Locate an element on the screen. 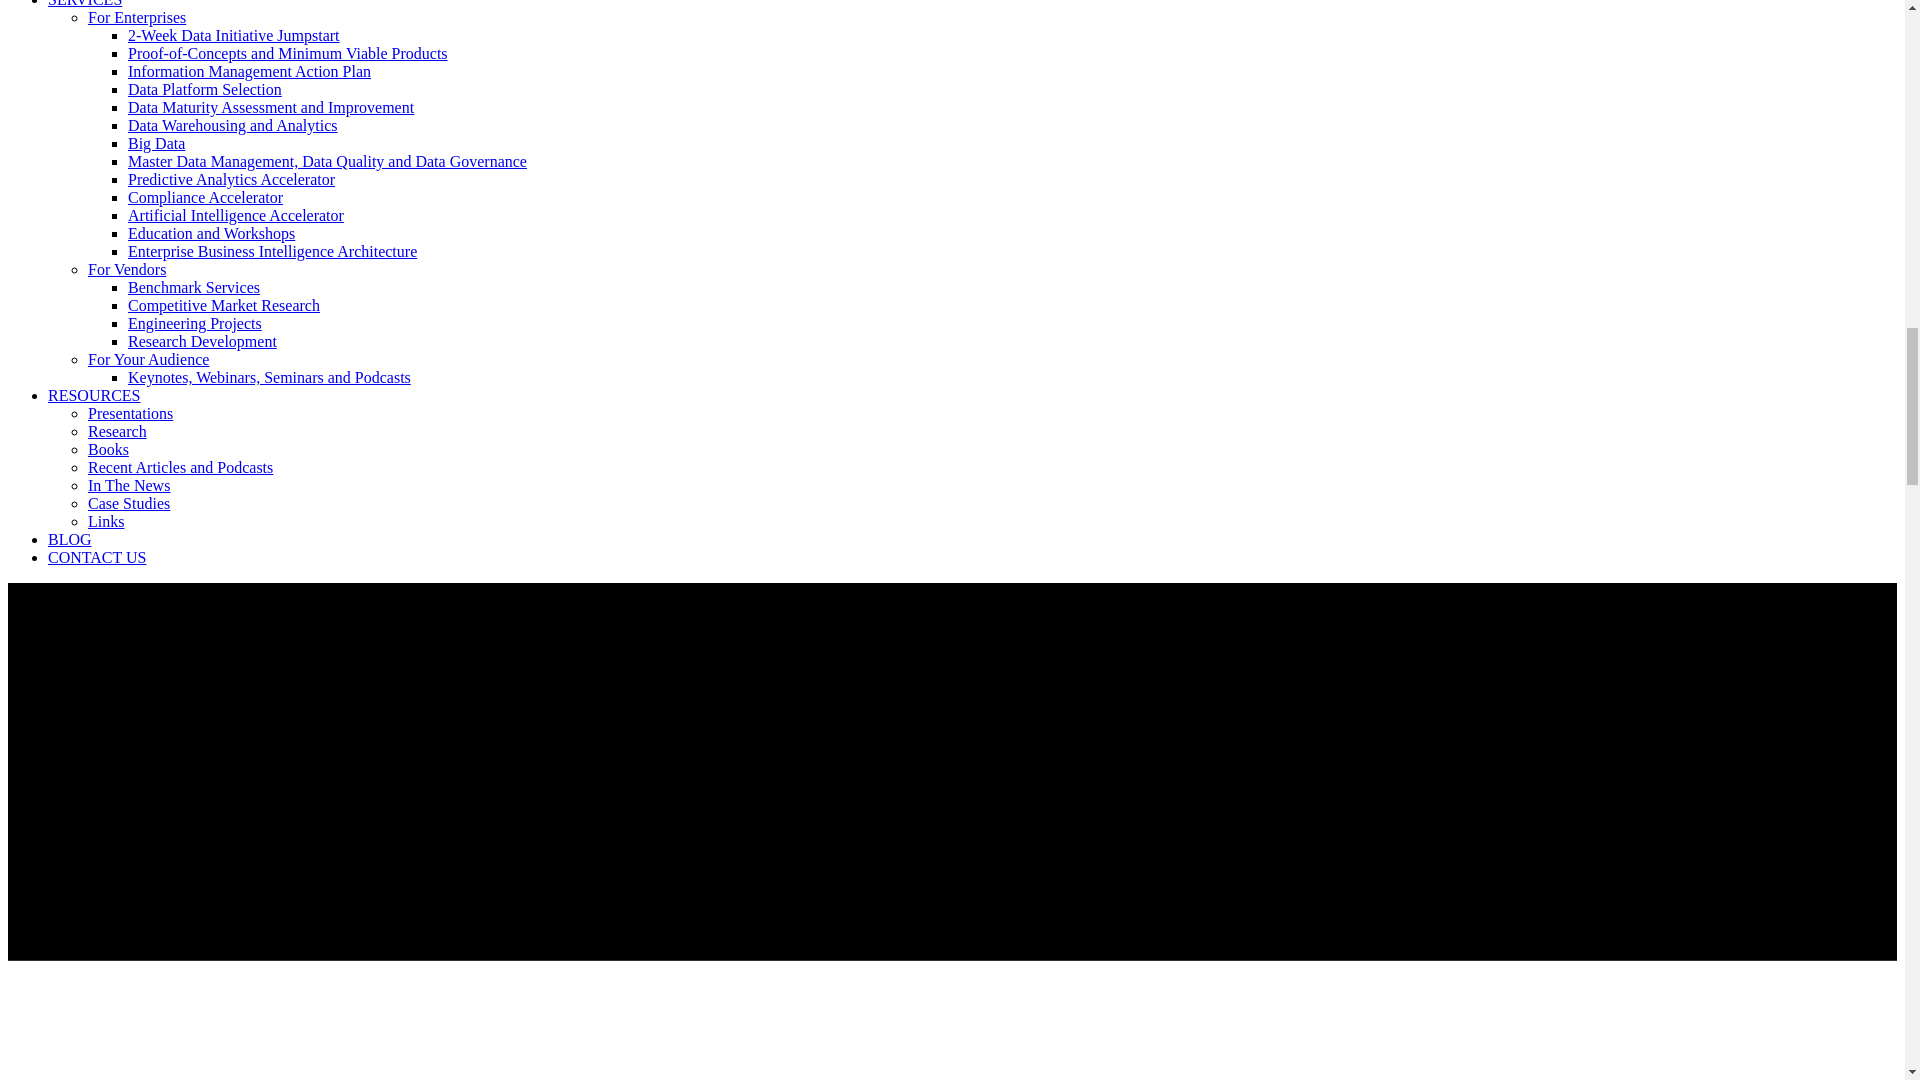 The width and height of the screenshot is (1920, 1080). For Enterprises is located at coordinates (137, 18).